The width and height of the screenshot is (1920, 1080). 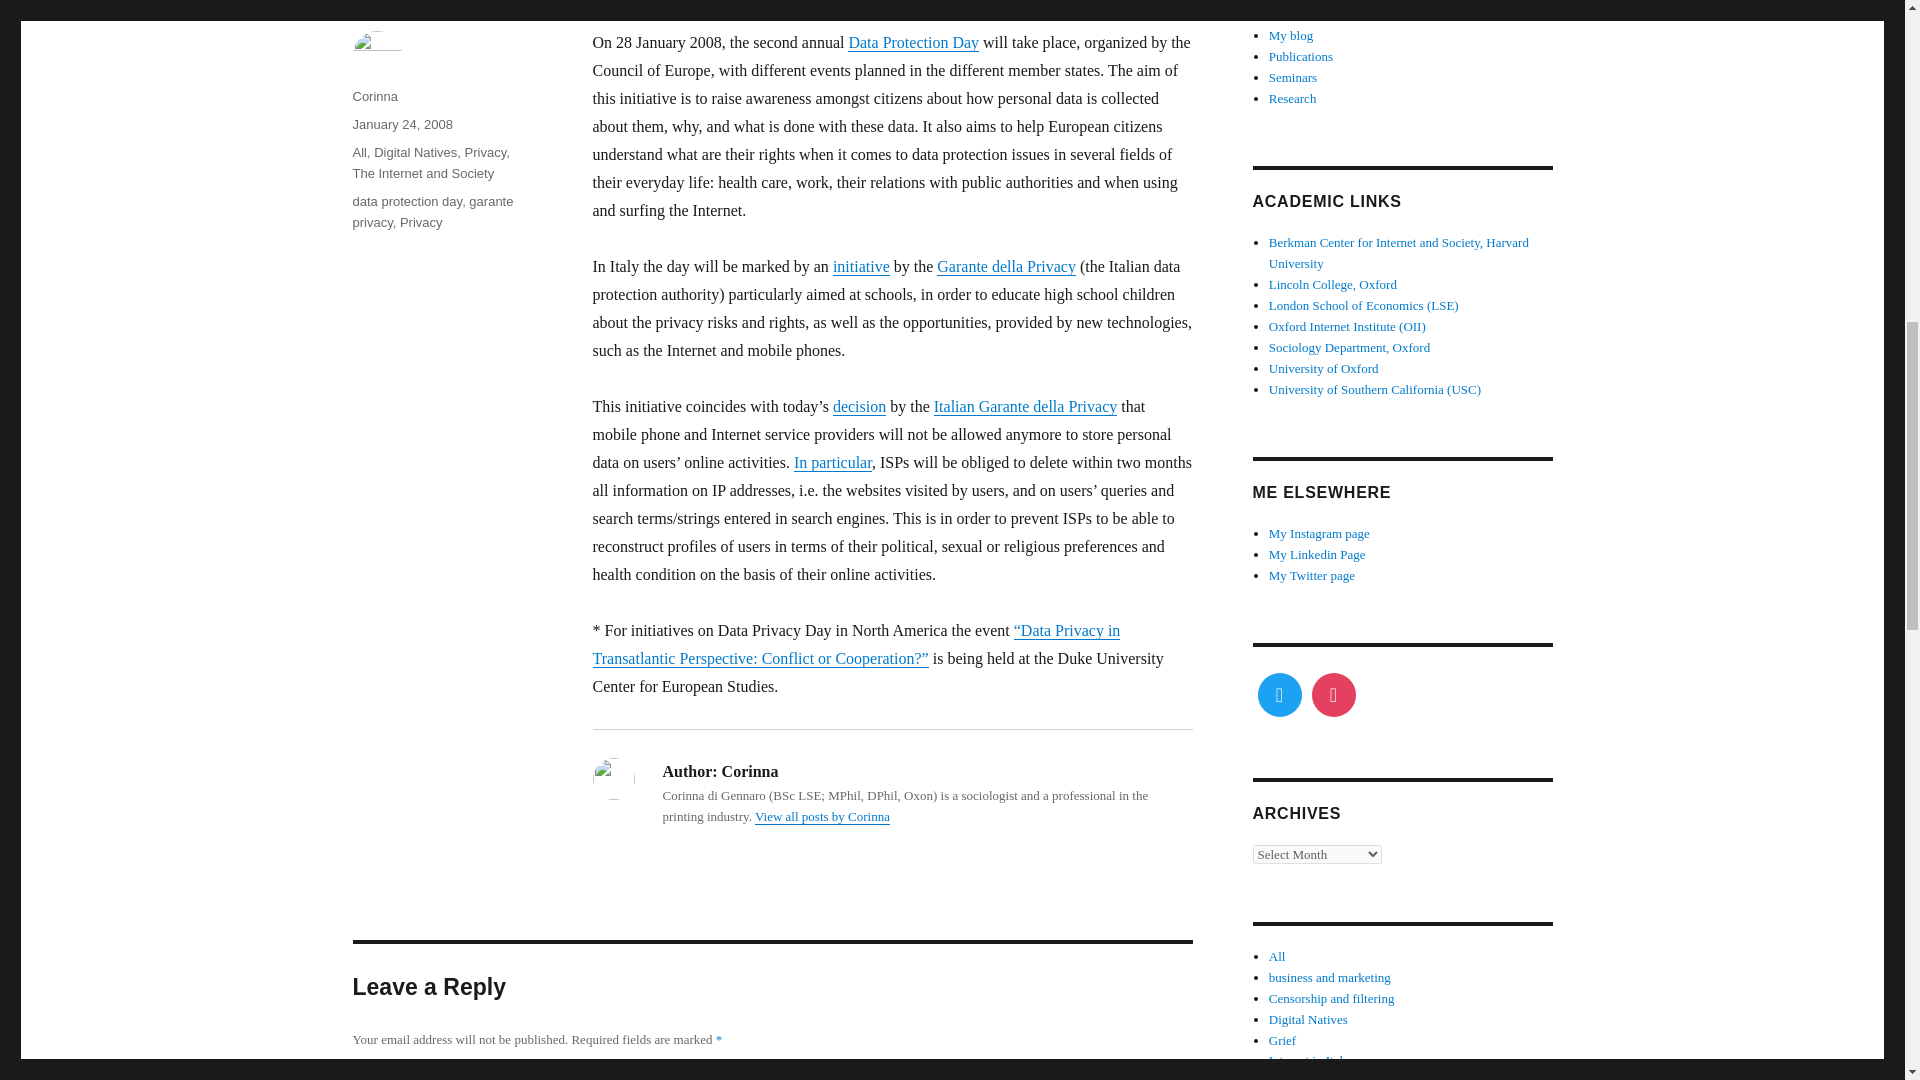 I want to click on Lincoln College, Oxford, so click(x=1333, y=284).